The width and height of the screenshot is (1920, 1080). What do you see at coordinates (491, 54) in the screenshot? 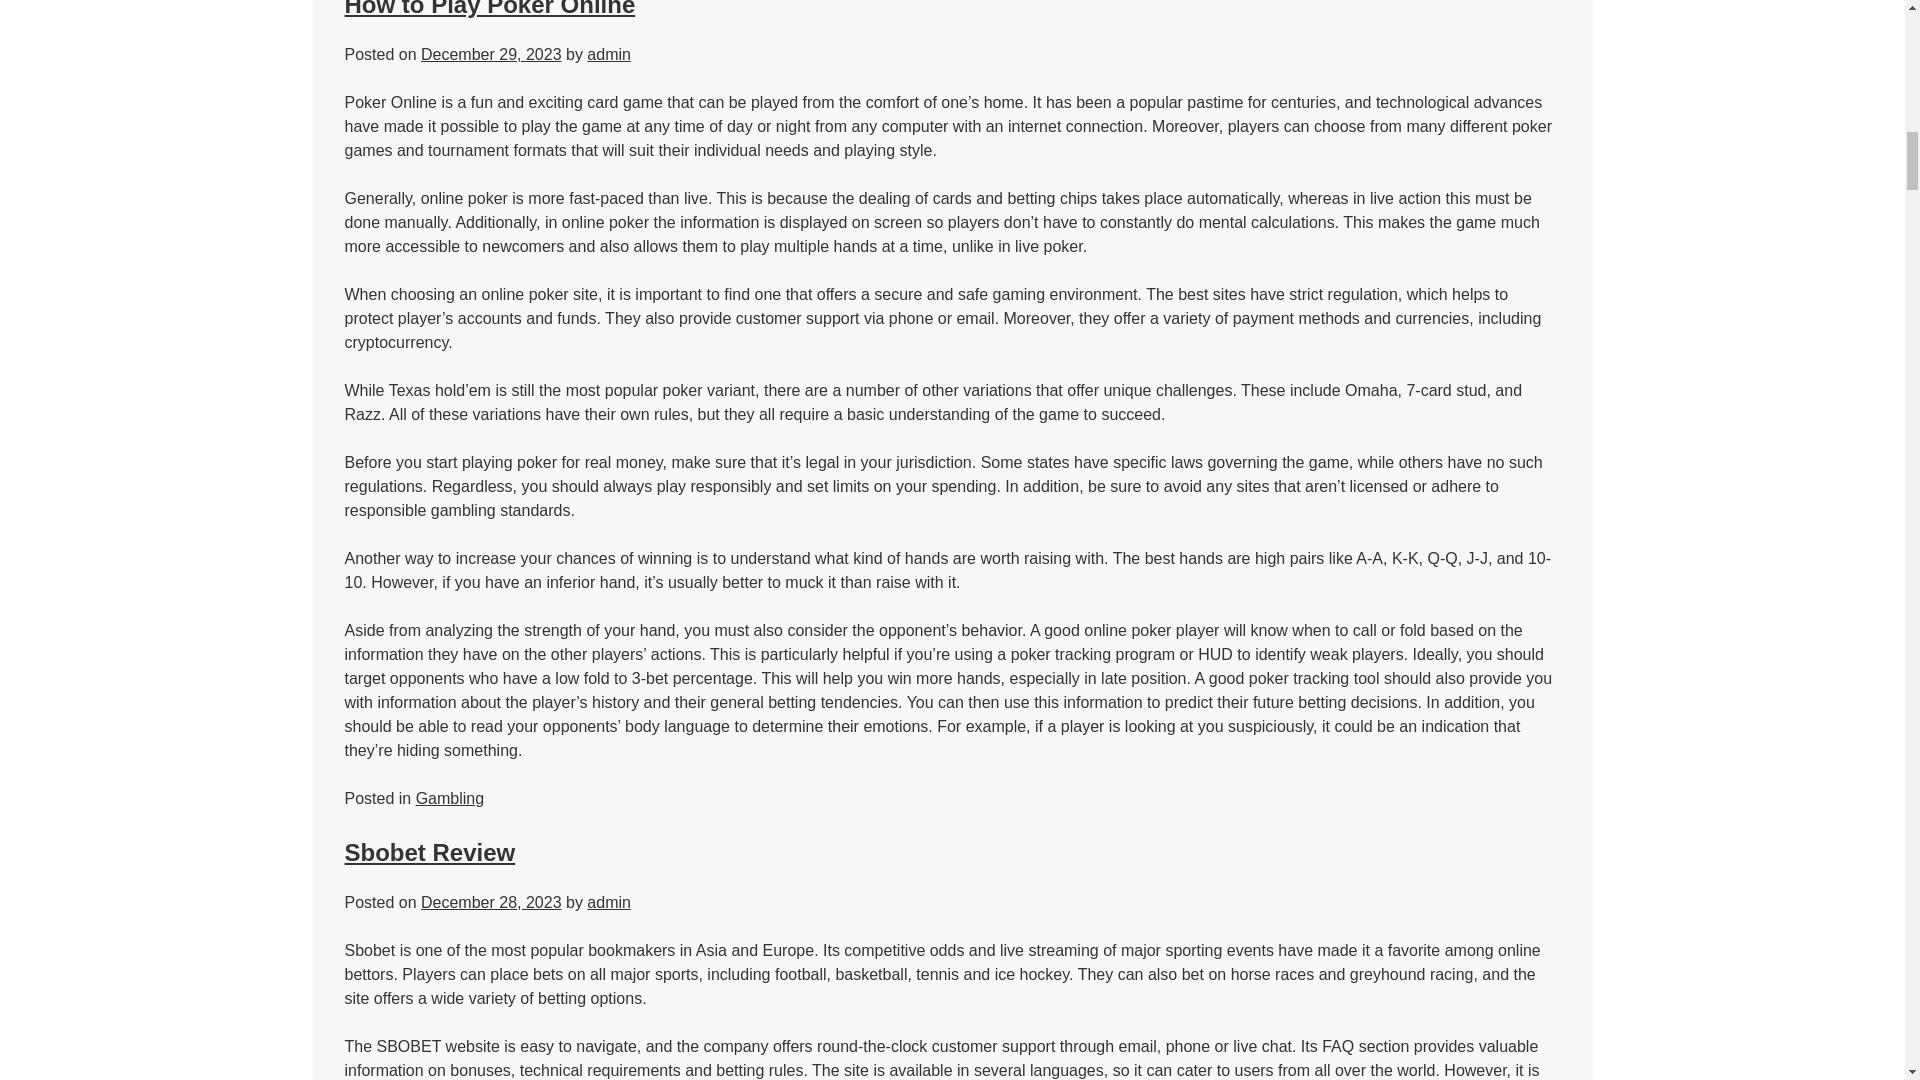
I see `December 29, 2023` at bounding box center [491, 54].